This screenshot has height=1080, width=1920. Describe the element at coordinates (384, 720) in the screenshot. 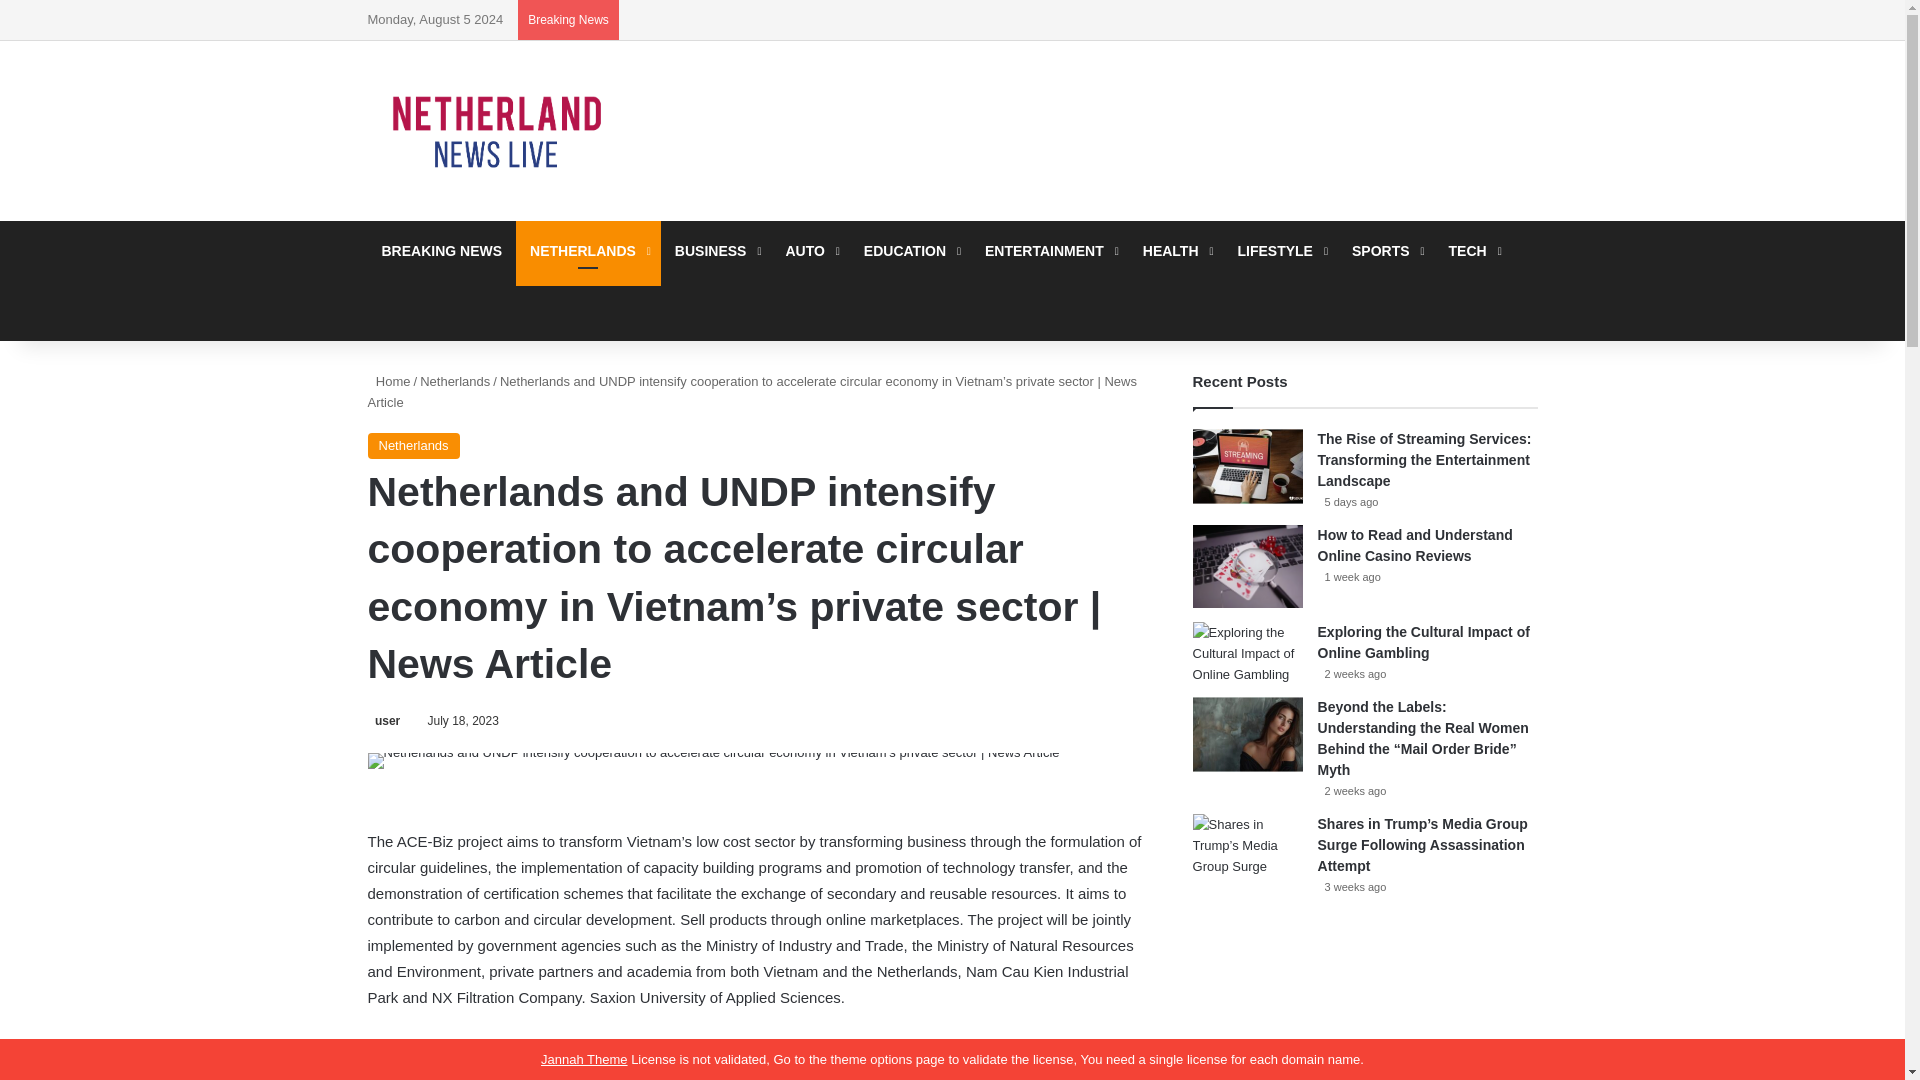

I see `user` at that location.